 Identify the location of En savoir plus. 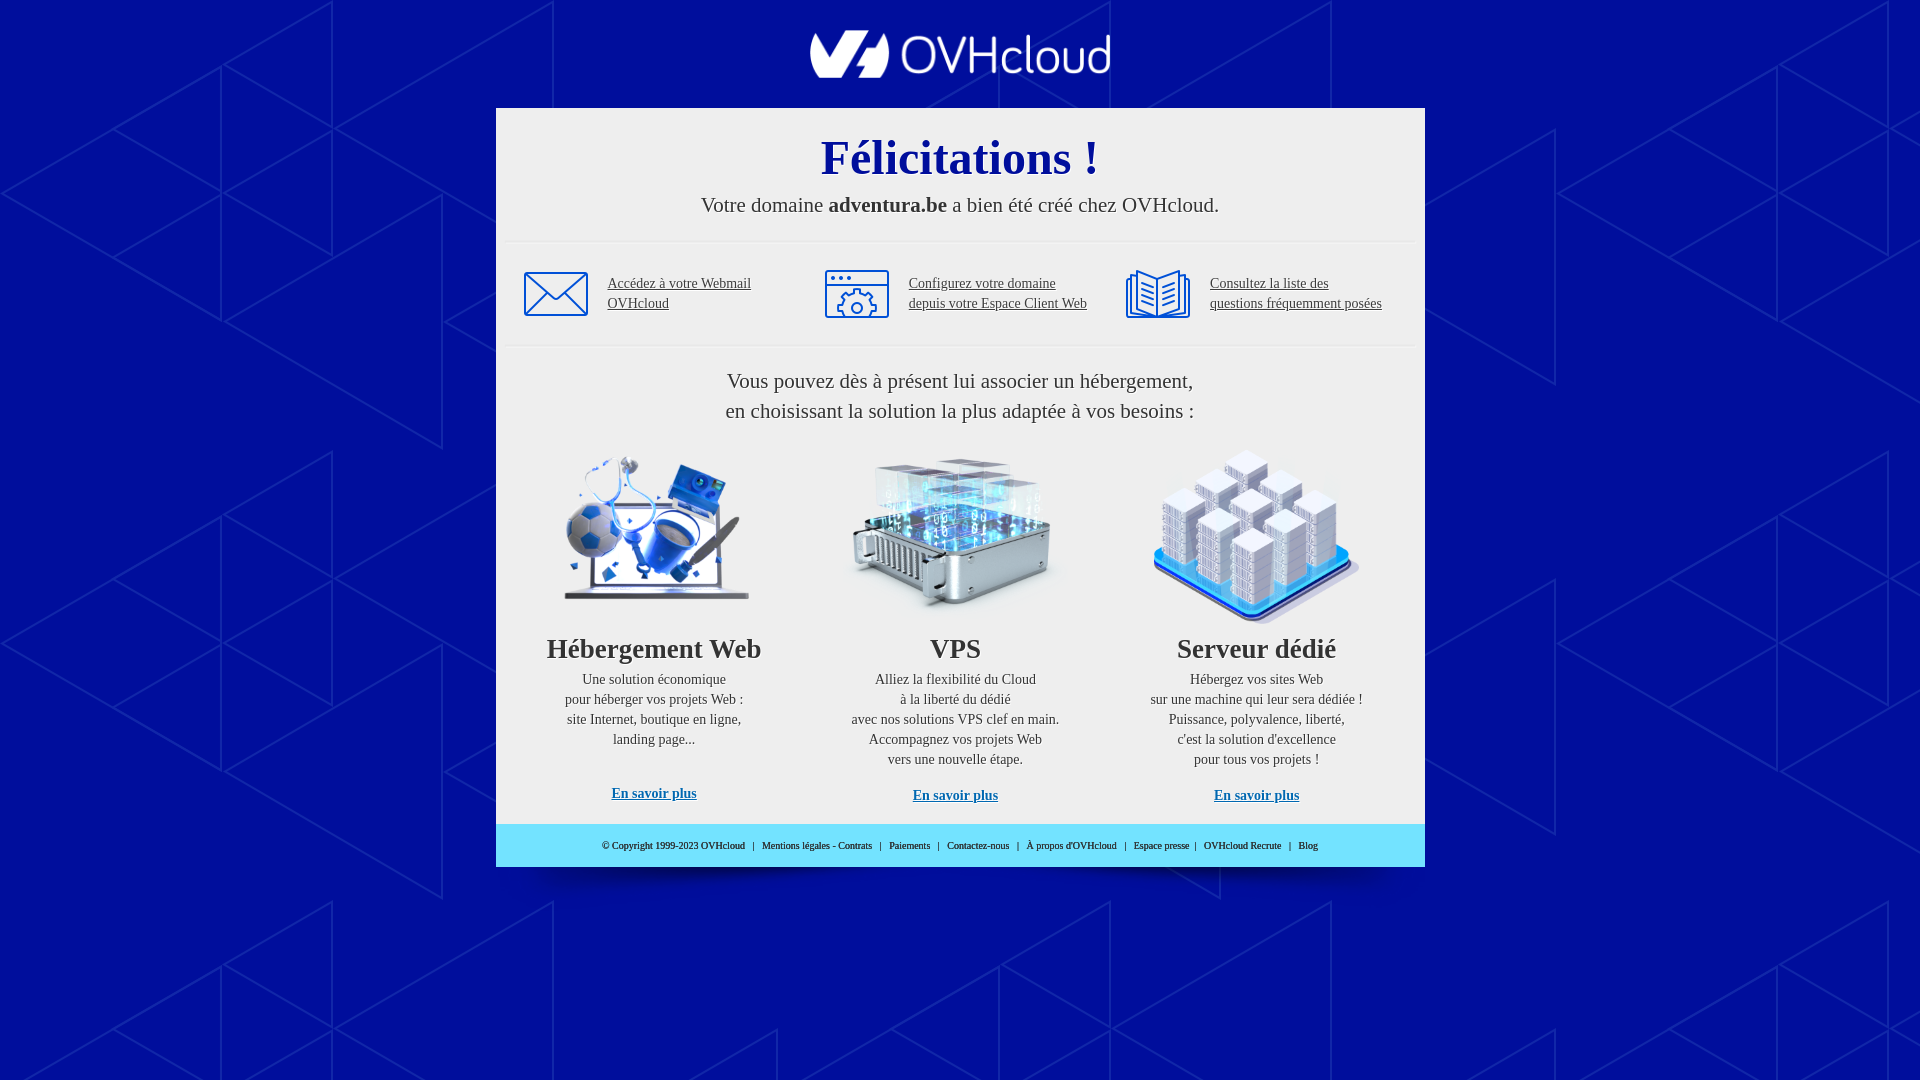
(956, 796).